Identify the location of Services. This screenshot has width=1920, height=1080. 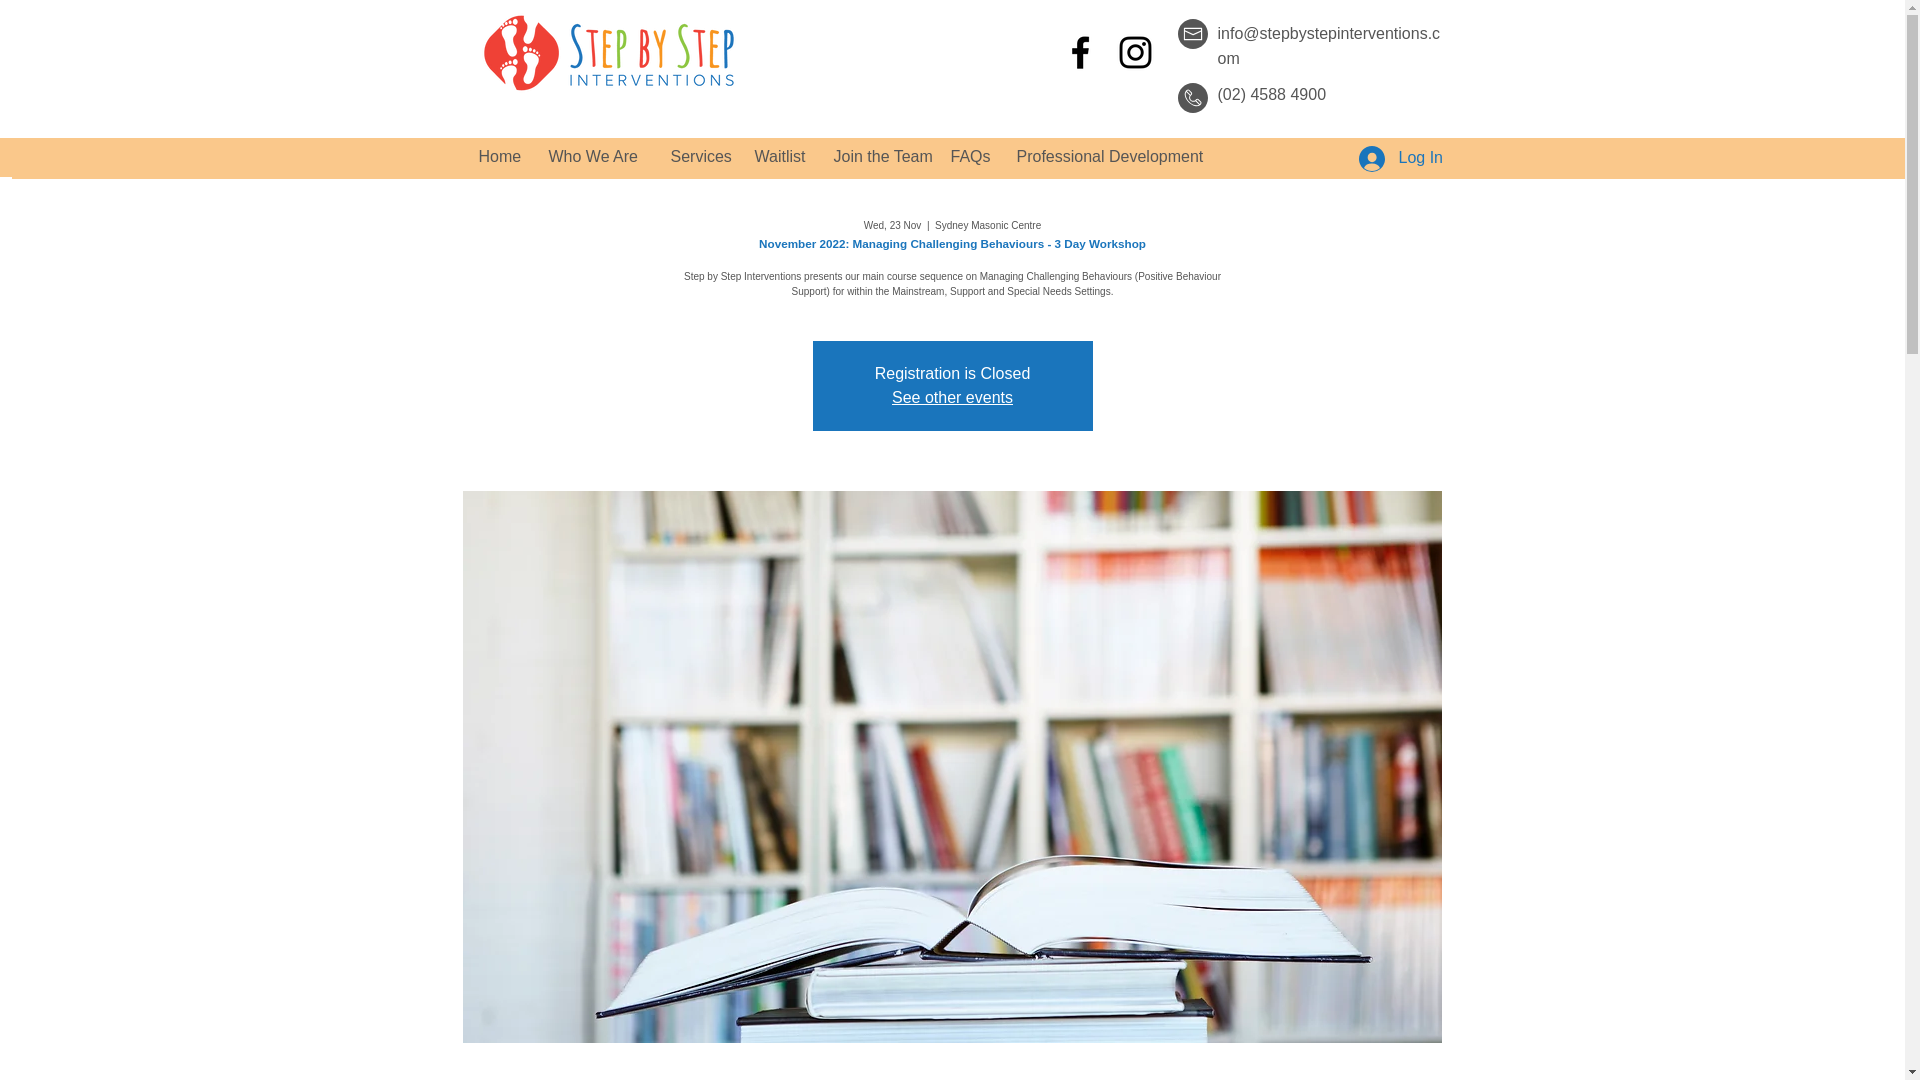
(698, 156).